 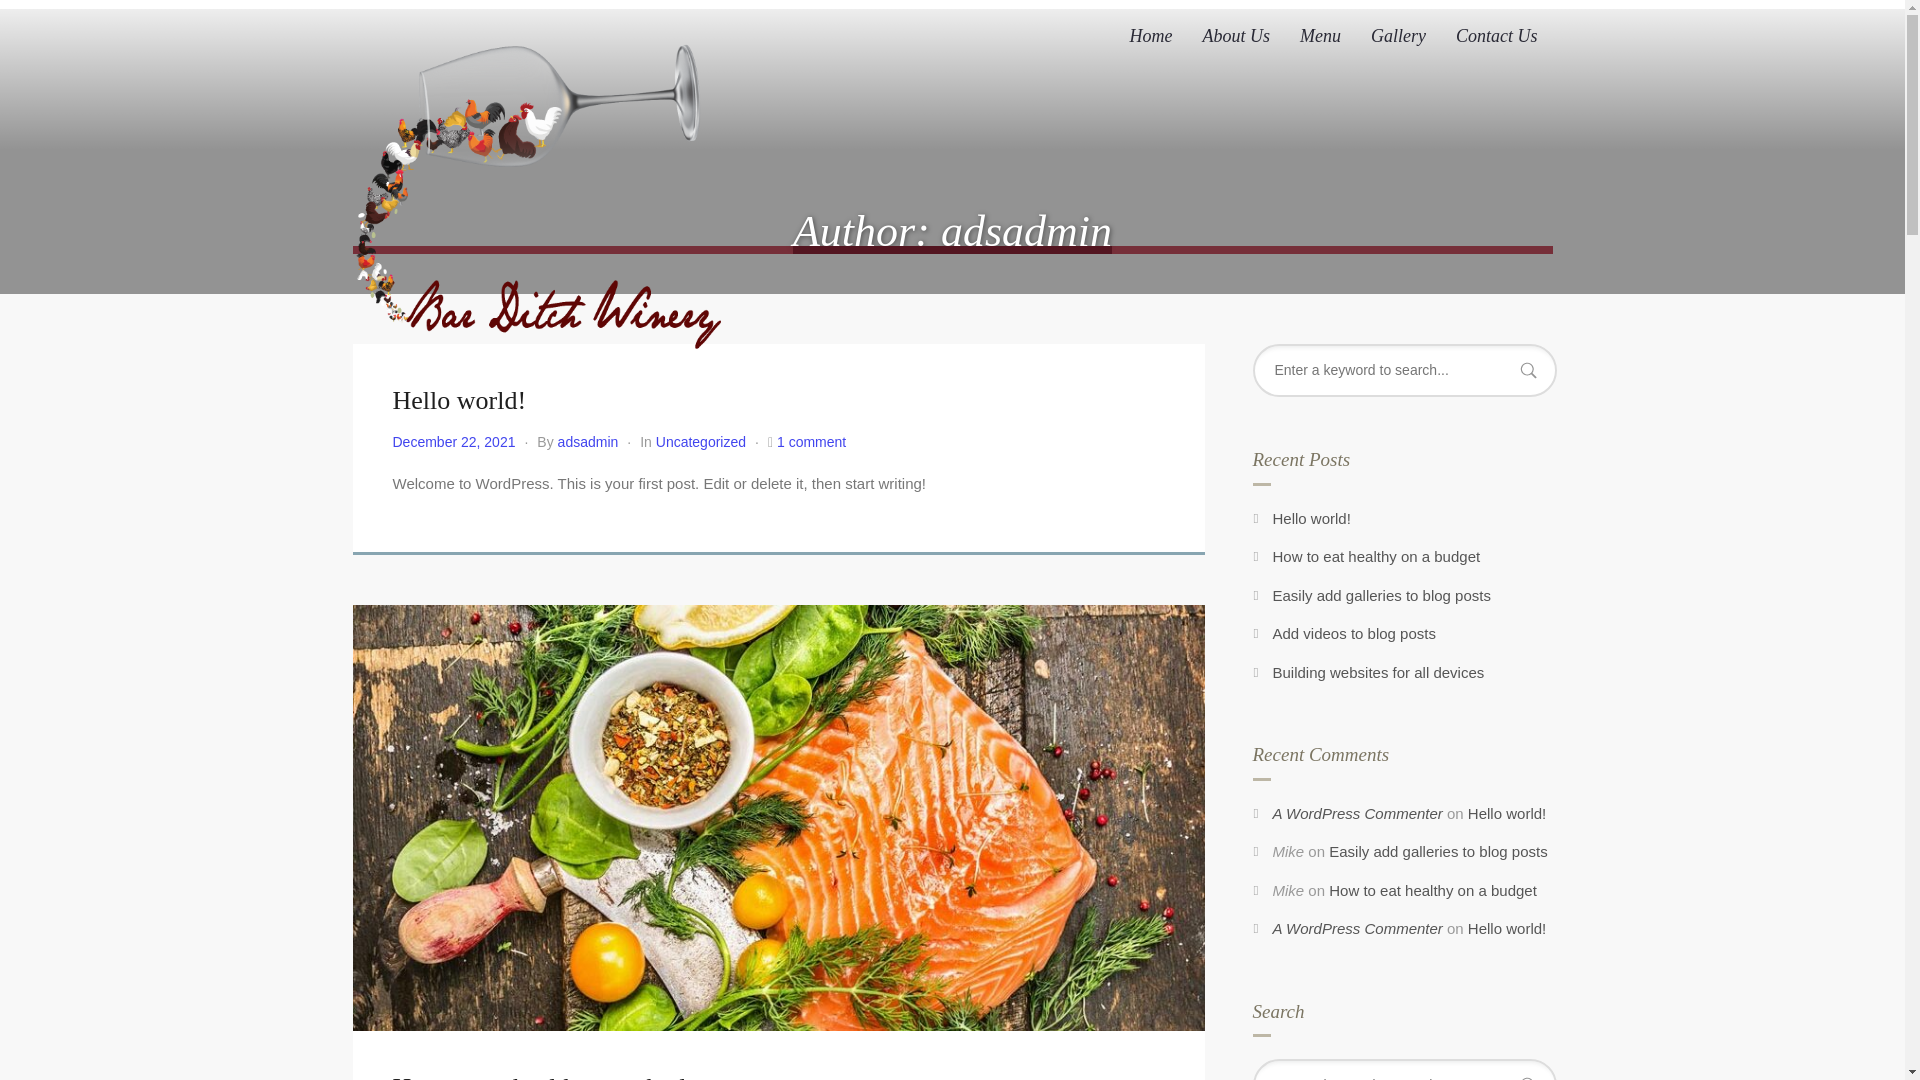 What do you see at coordinates (588, 442) in the screenshot?
I see `adsadmin` at bounding box center [588, 442].